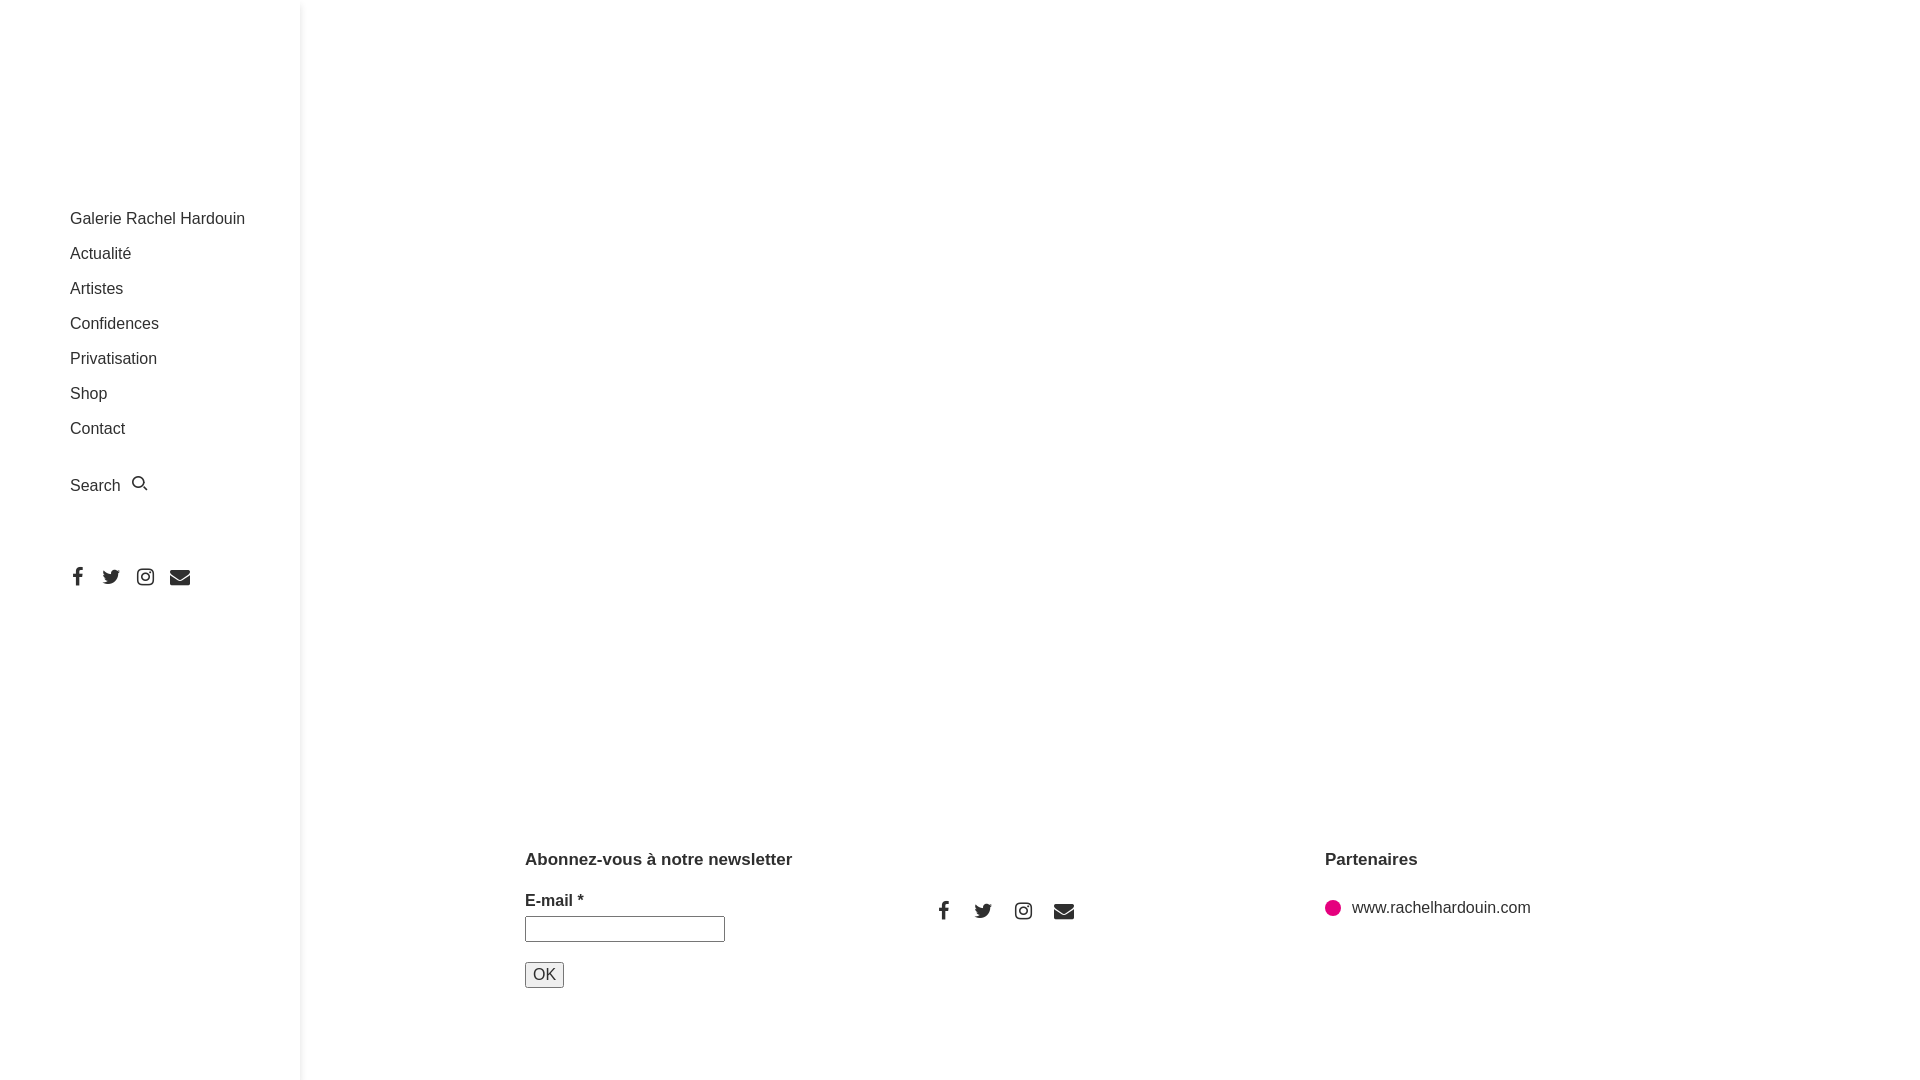 Image resolution: width=1920 pixels, height=1080 pixels. I want to click on E-mail, so click(625, 929).